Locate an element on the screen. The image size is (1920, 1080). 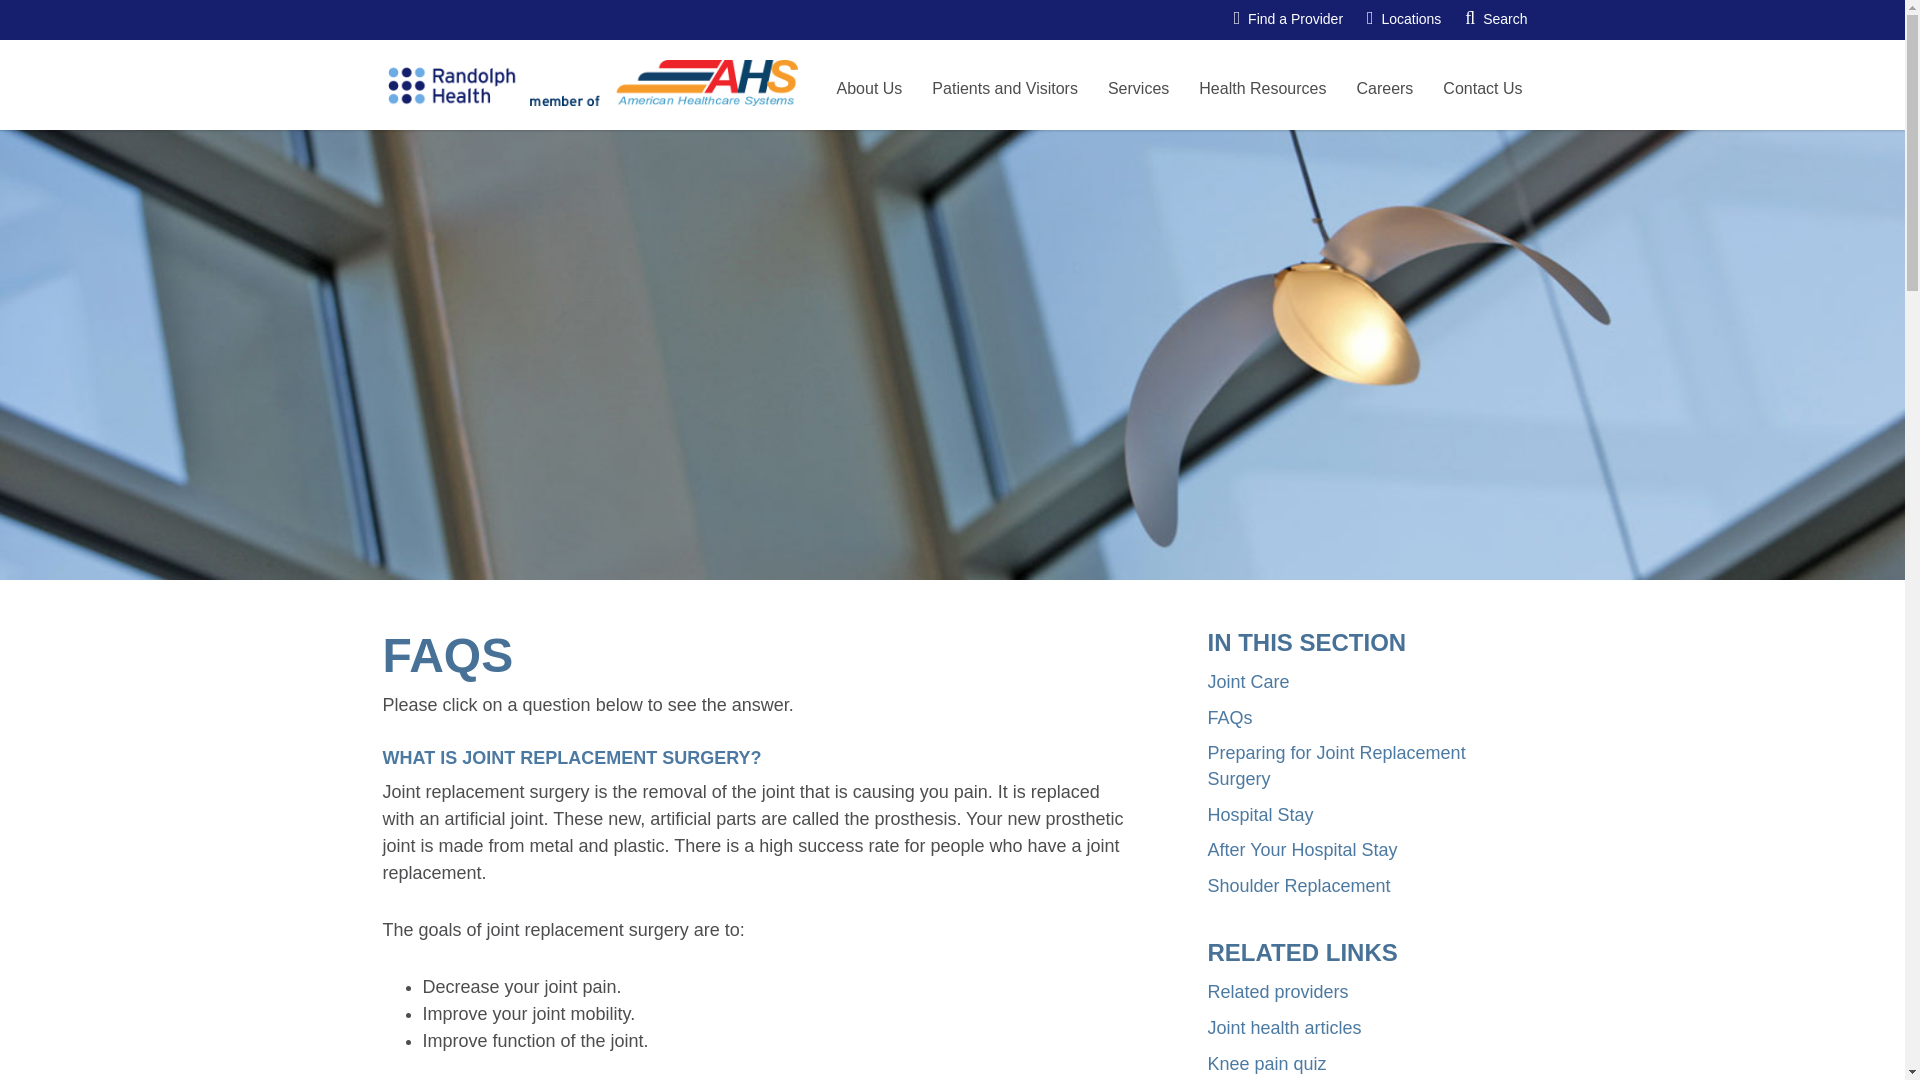
About Us is located at coordinates (869, 89).